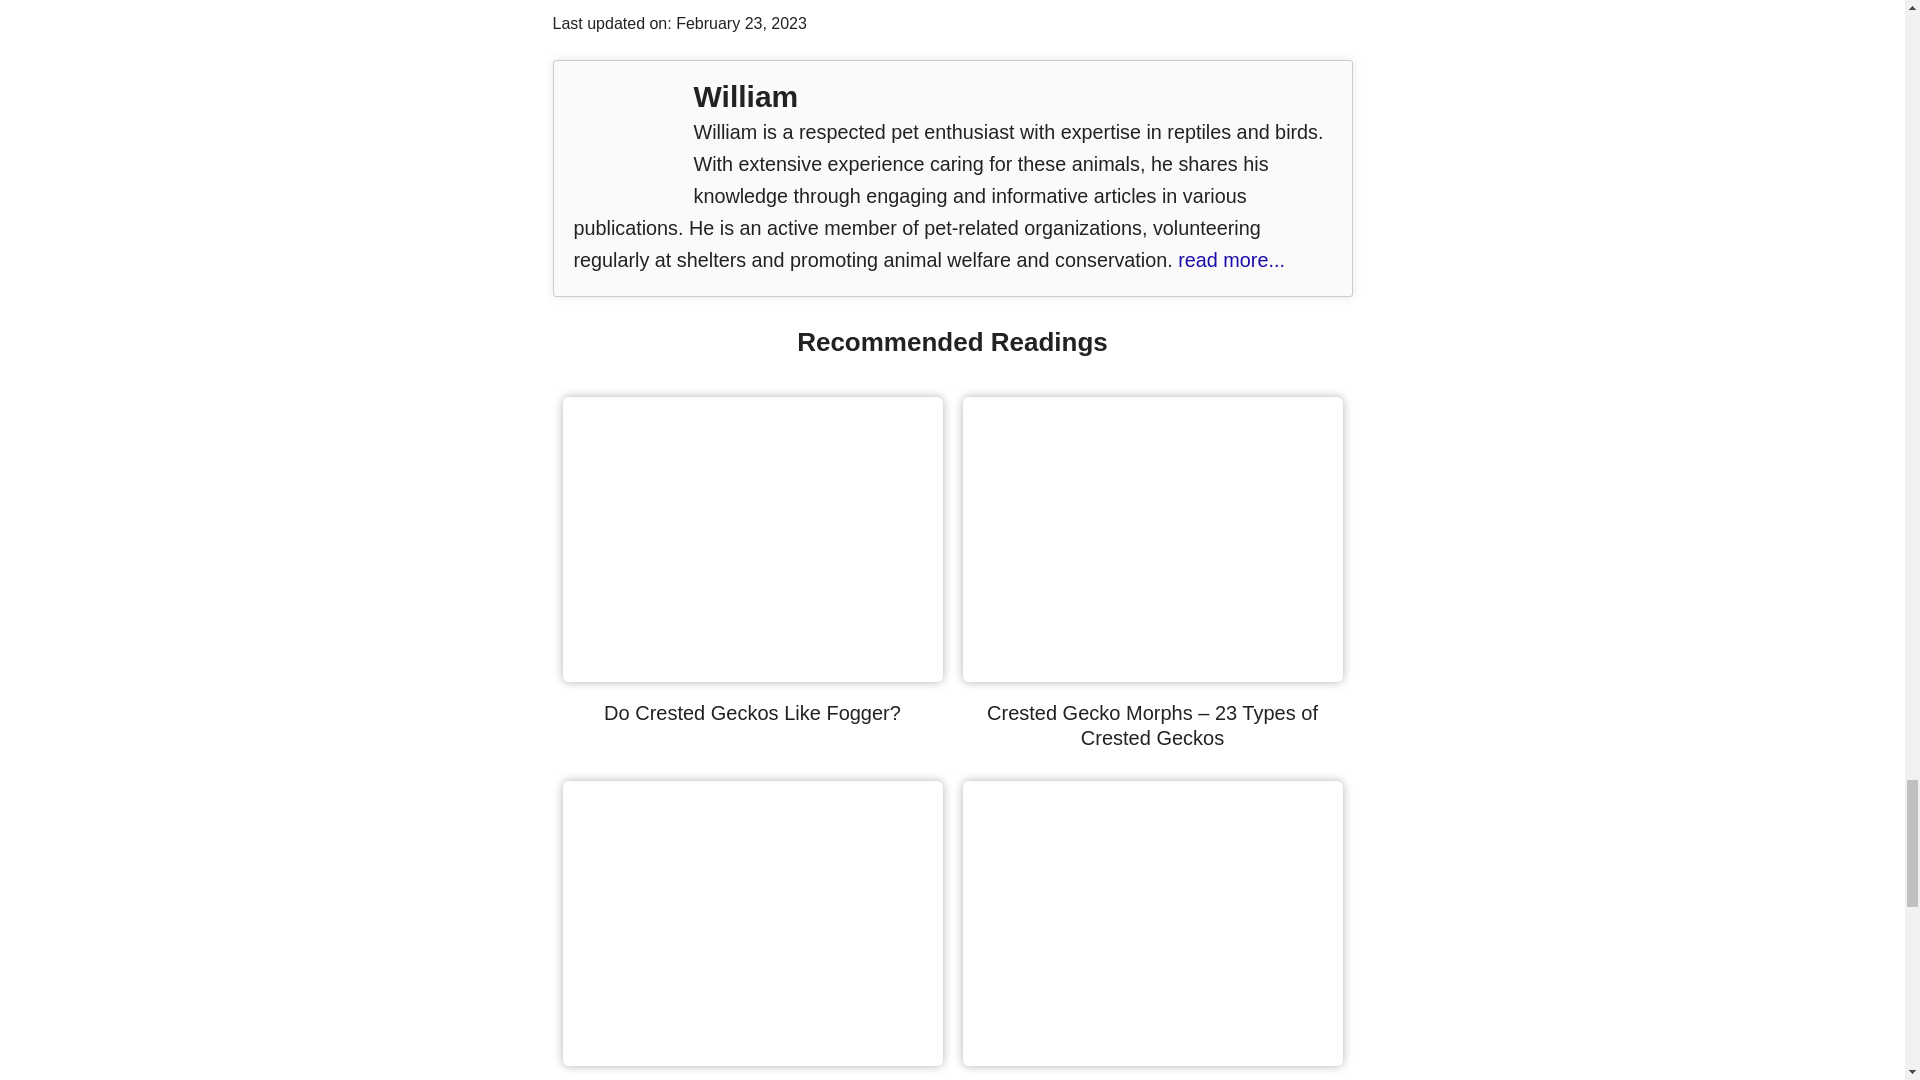 This screenshot has width=1920, height=1080. I want to click on Do Crested Geckos Like Fogger?, so click(752, 674).